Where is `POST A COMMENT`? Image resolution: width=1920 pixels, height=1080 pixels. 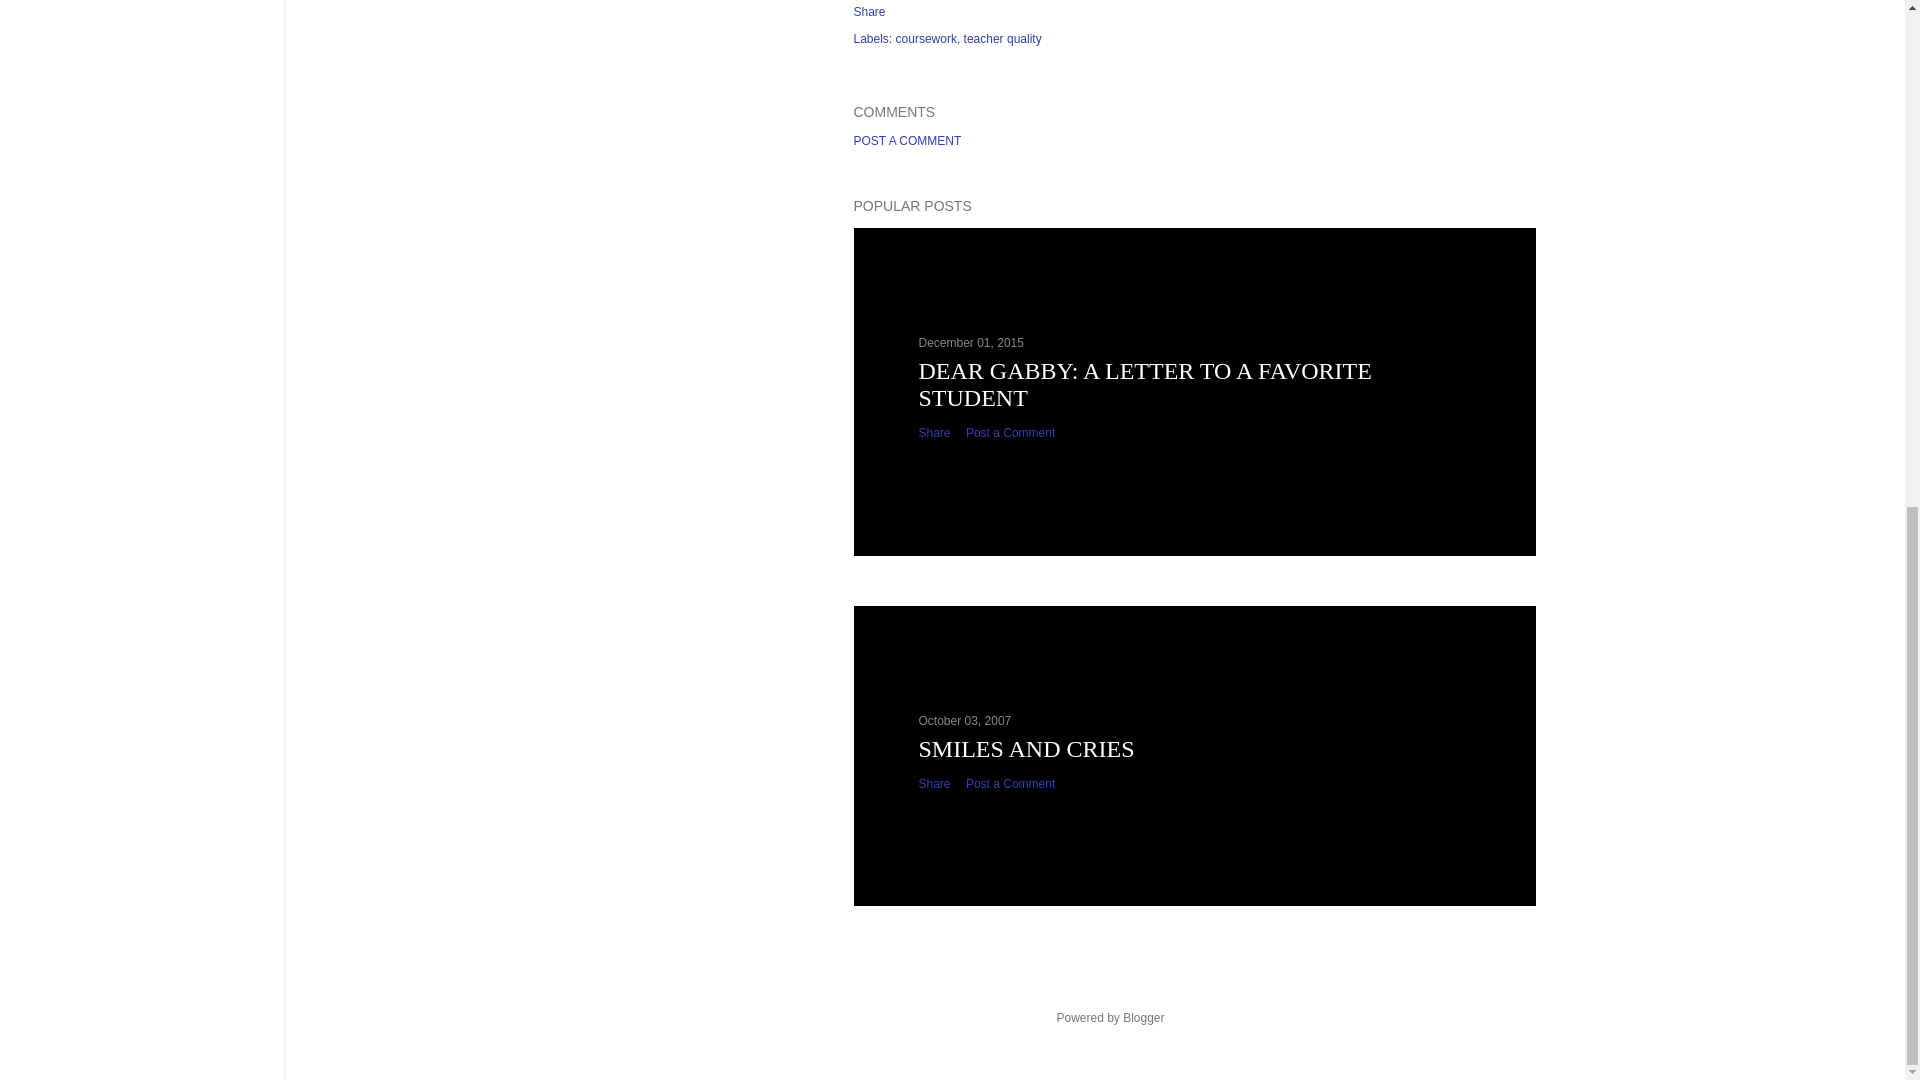 POST A COMMENT is located at coordinates (908, 140).